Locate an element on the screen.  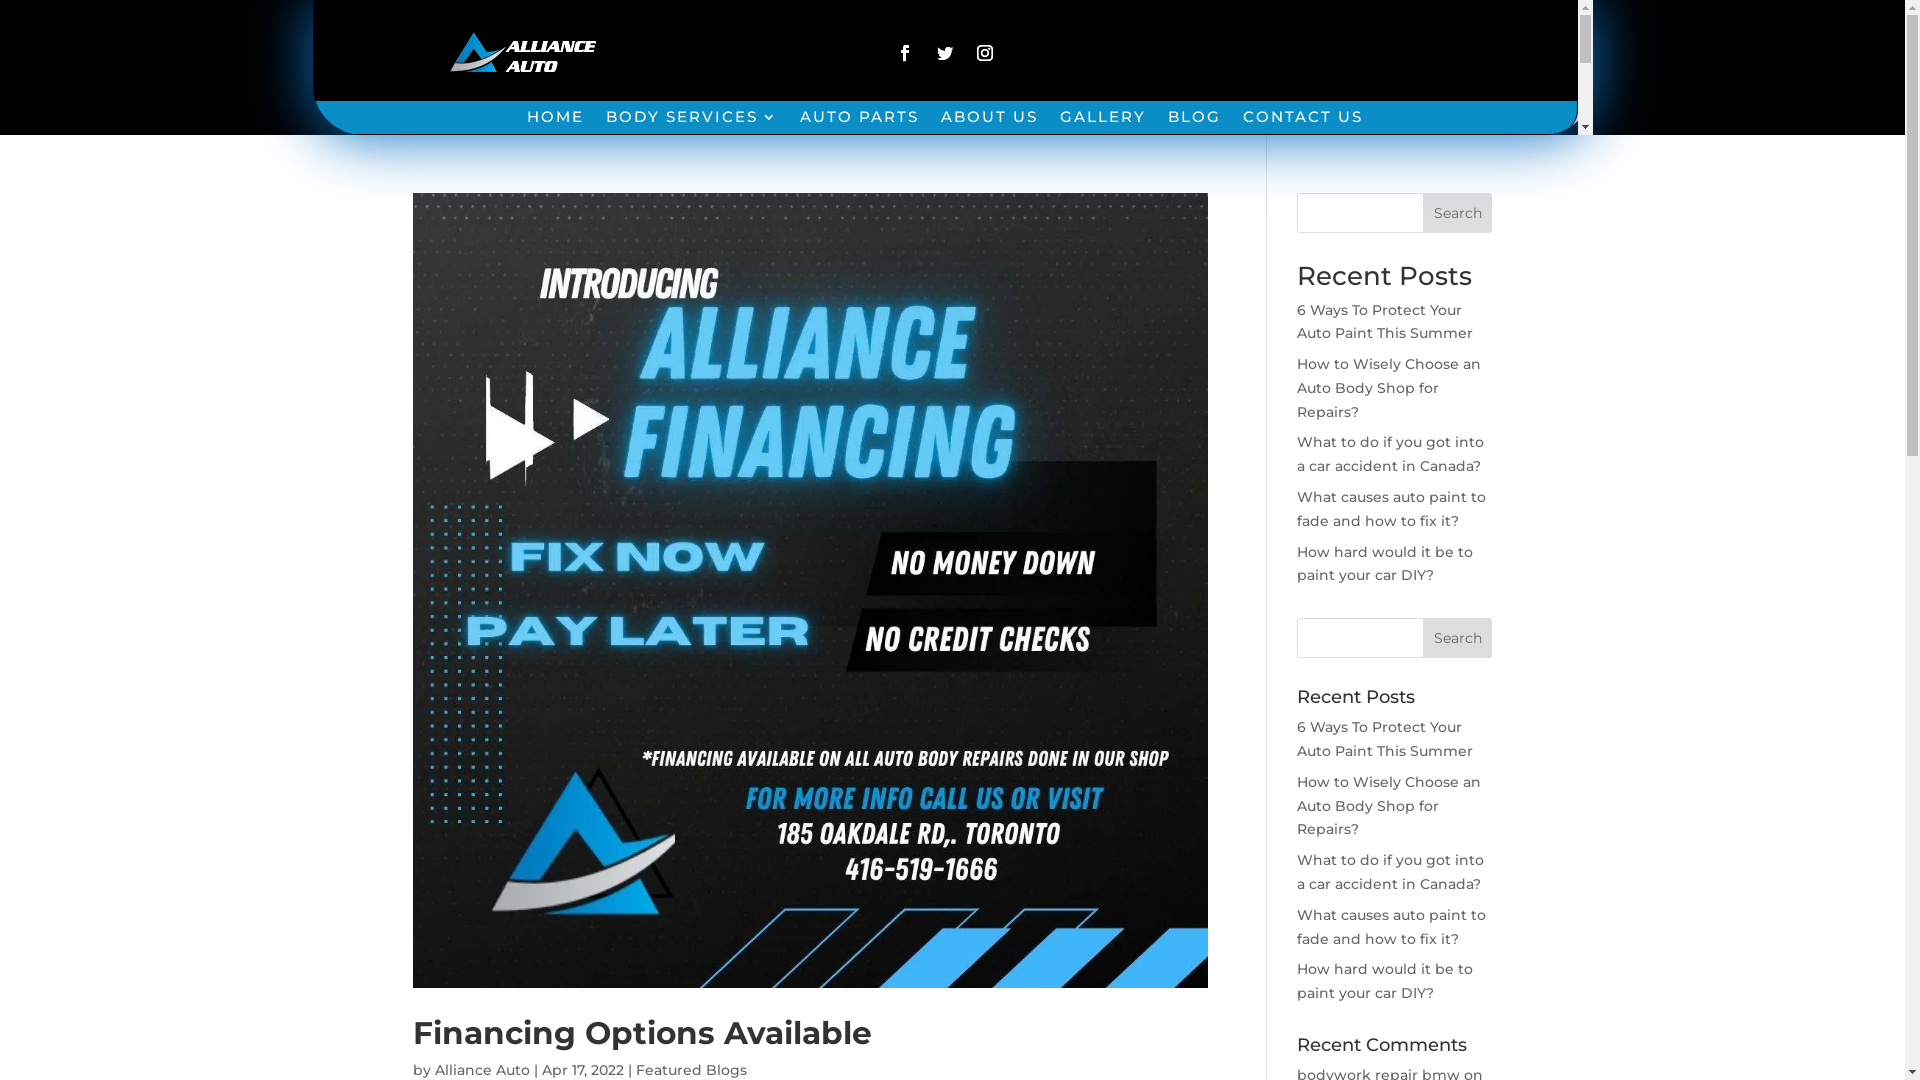
BODY SERVICES is located at coordinates (692, 122).